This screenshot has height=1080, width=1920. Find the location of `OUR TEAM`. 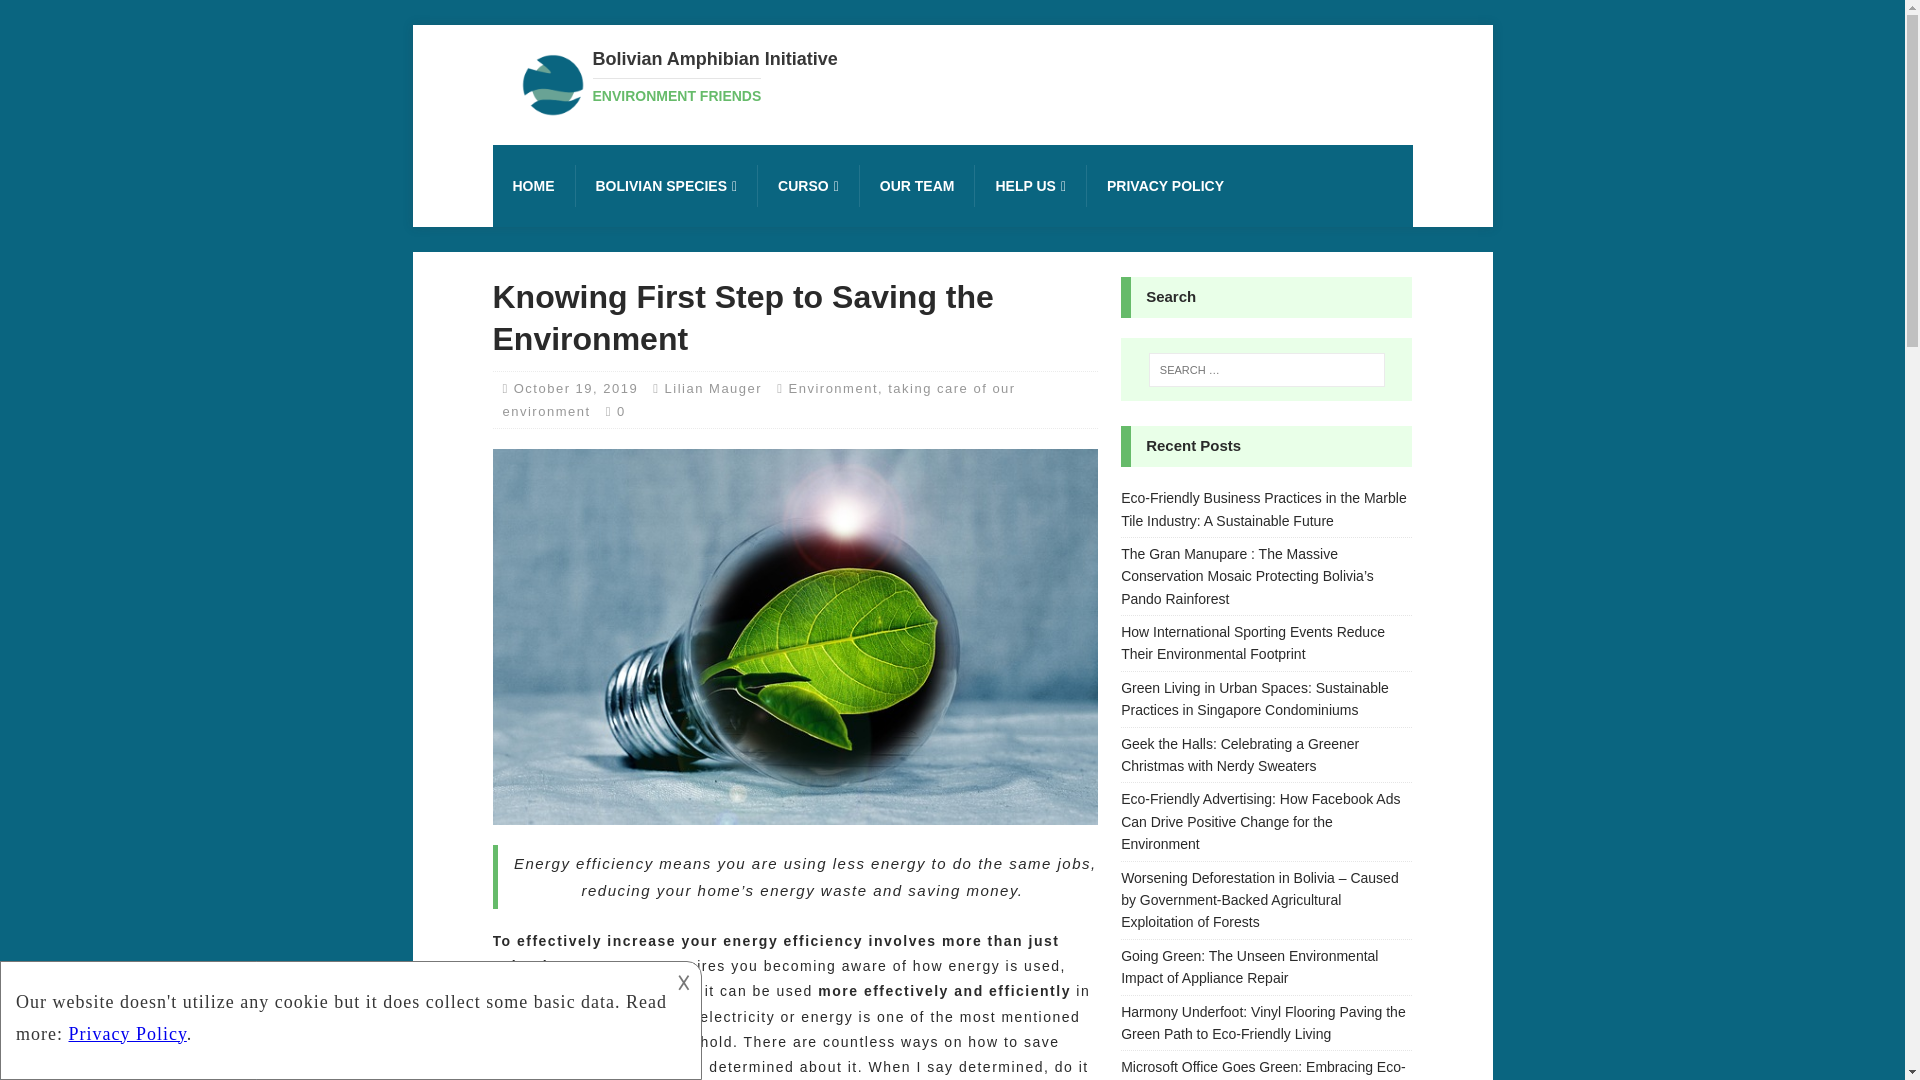

OUR TEAM is located at coordinates (916, 186).